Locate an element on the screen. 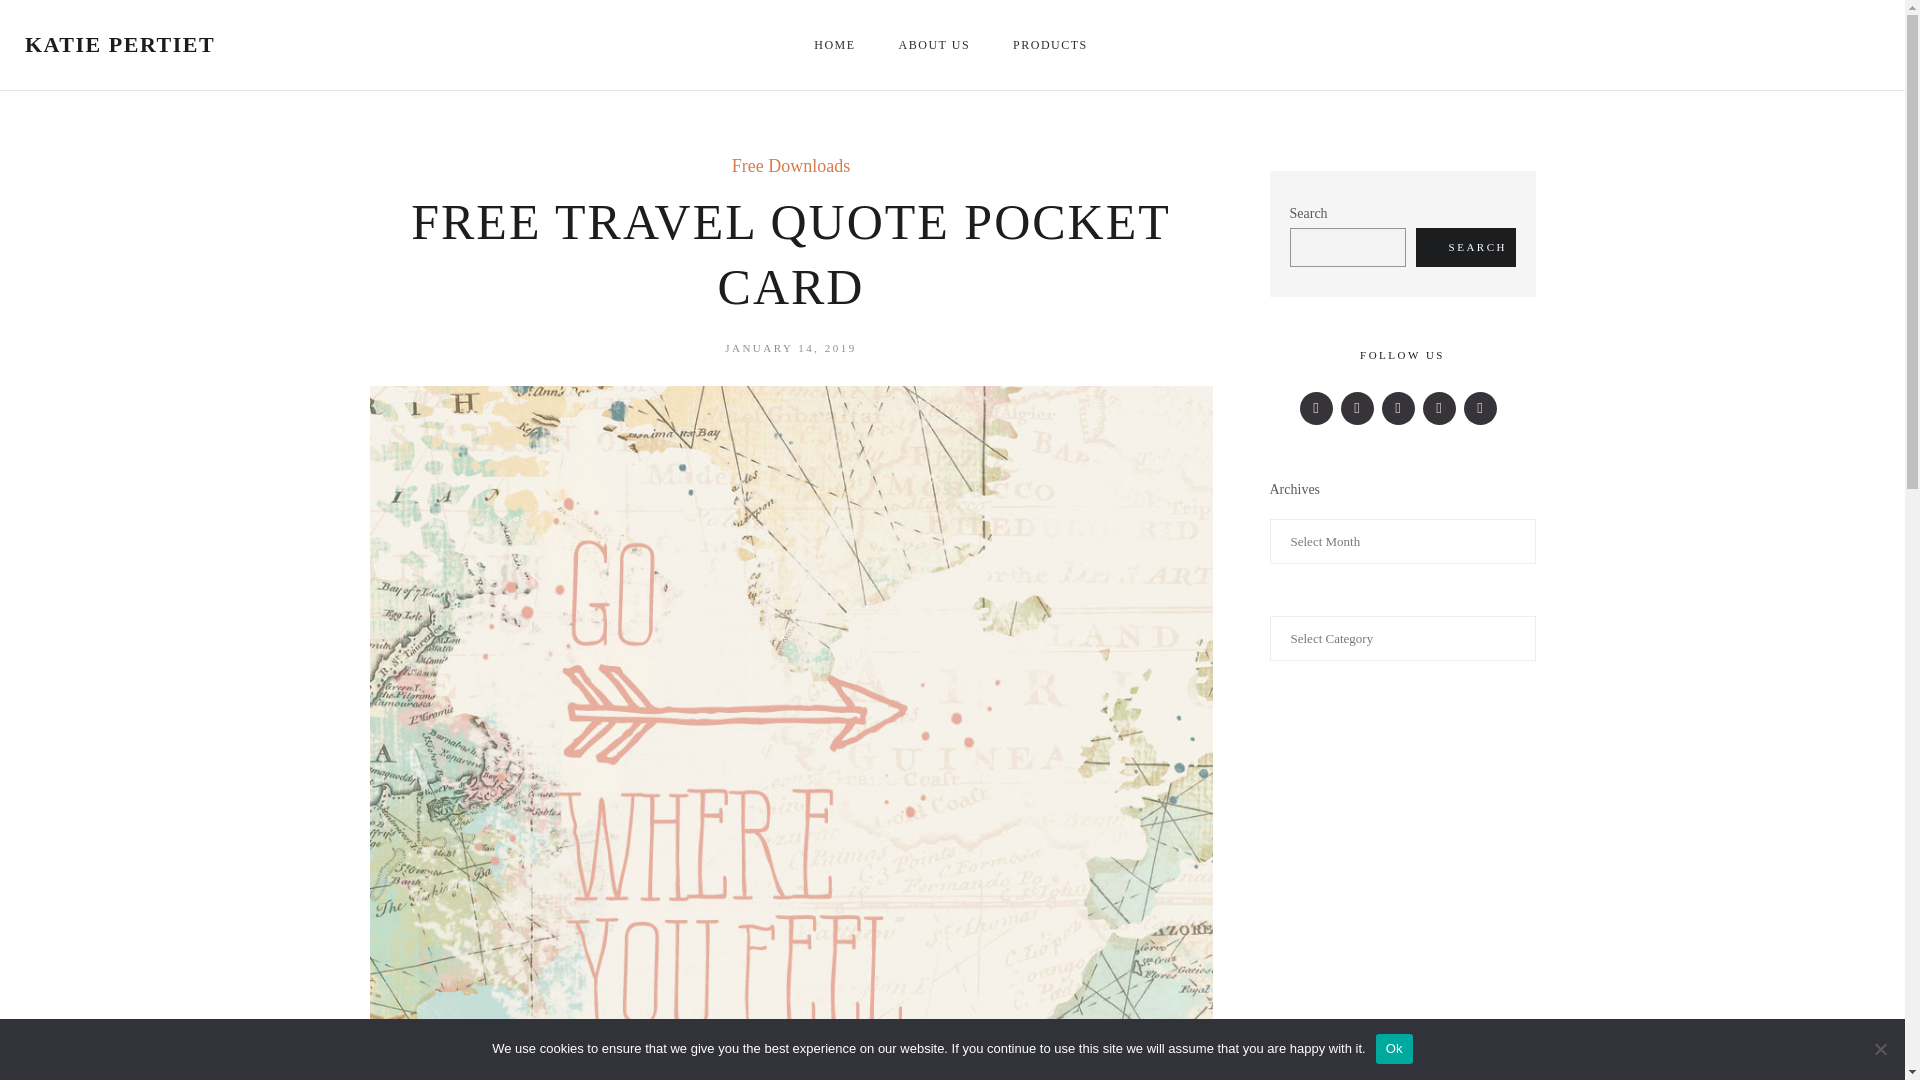  Instagram is located at coordinates (1398, 408).